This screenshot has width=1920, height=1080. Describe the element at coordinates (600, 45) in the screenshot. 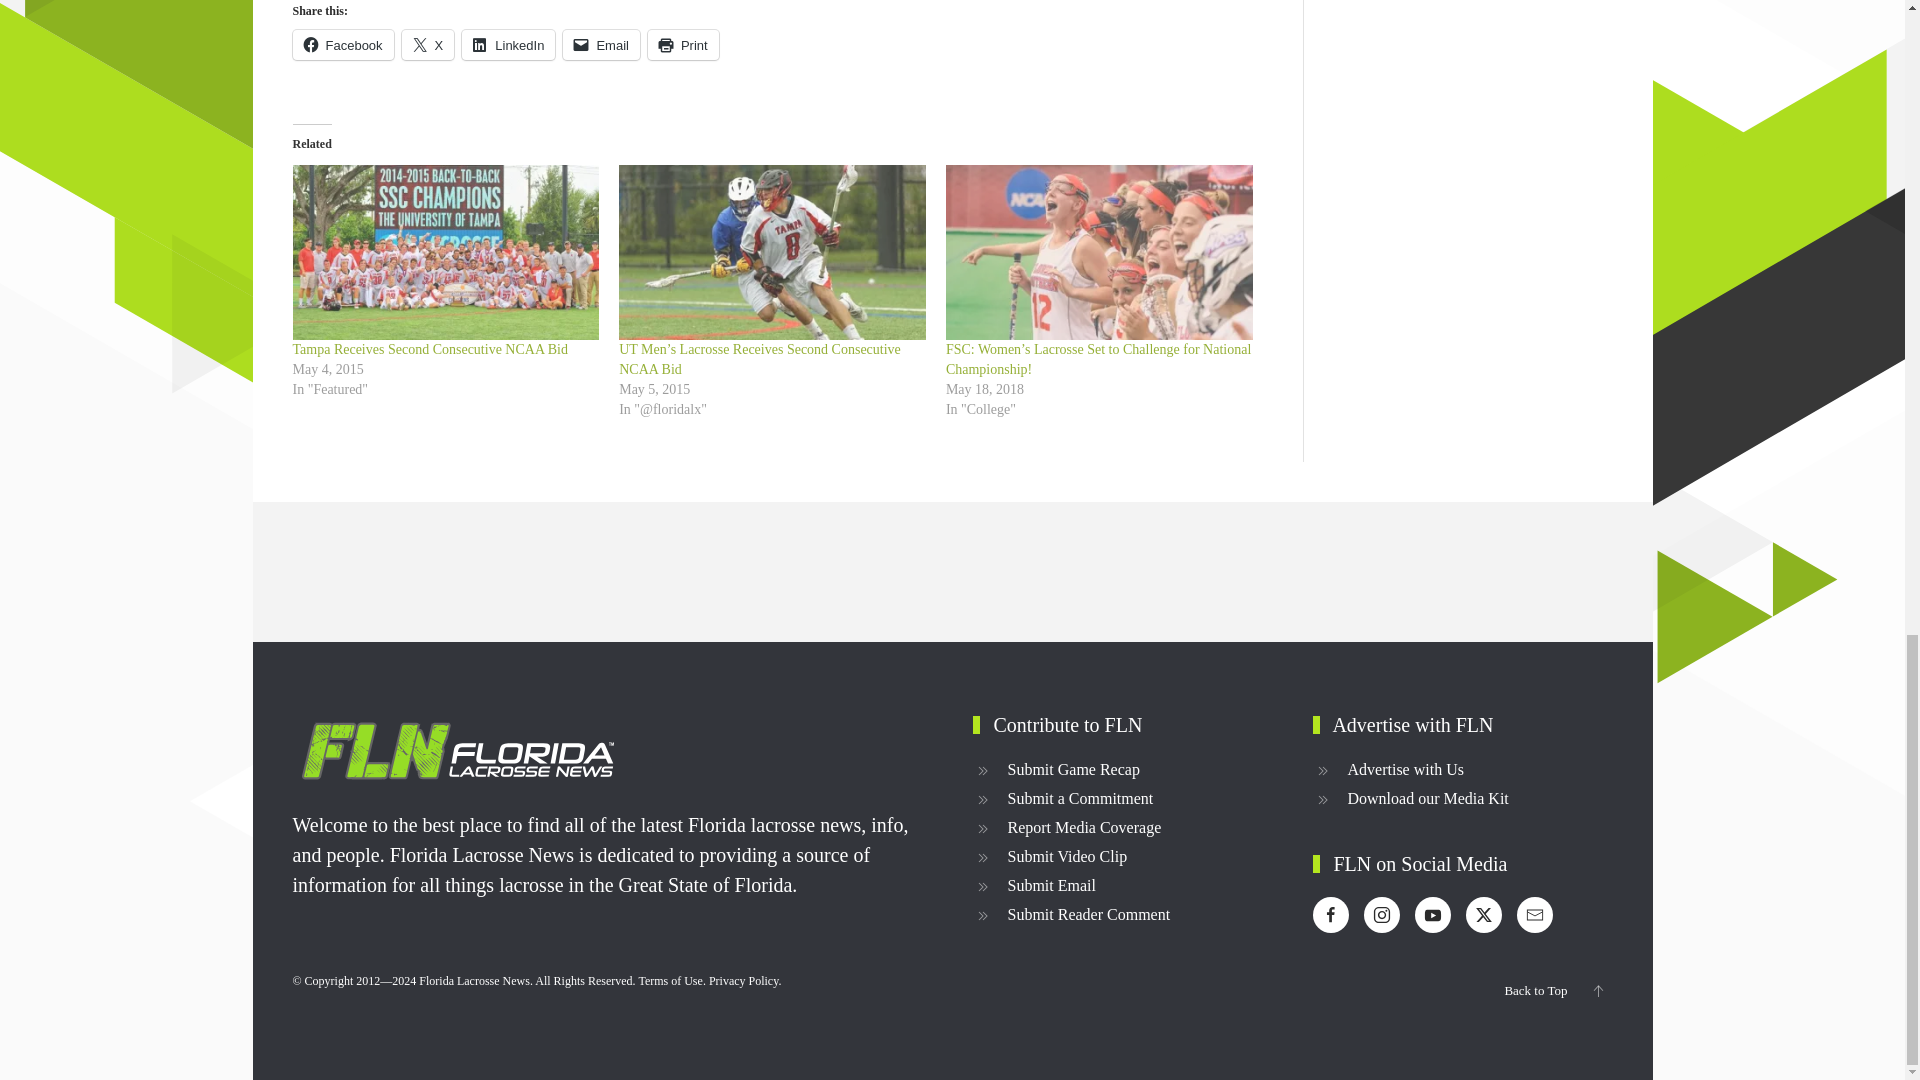

I see `Click to email a link to a friend` at that location.